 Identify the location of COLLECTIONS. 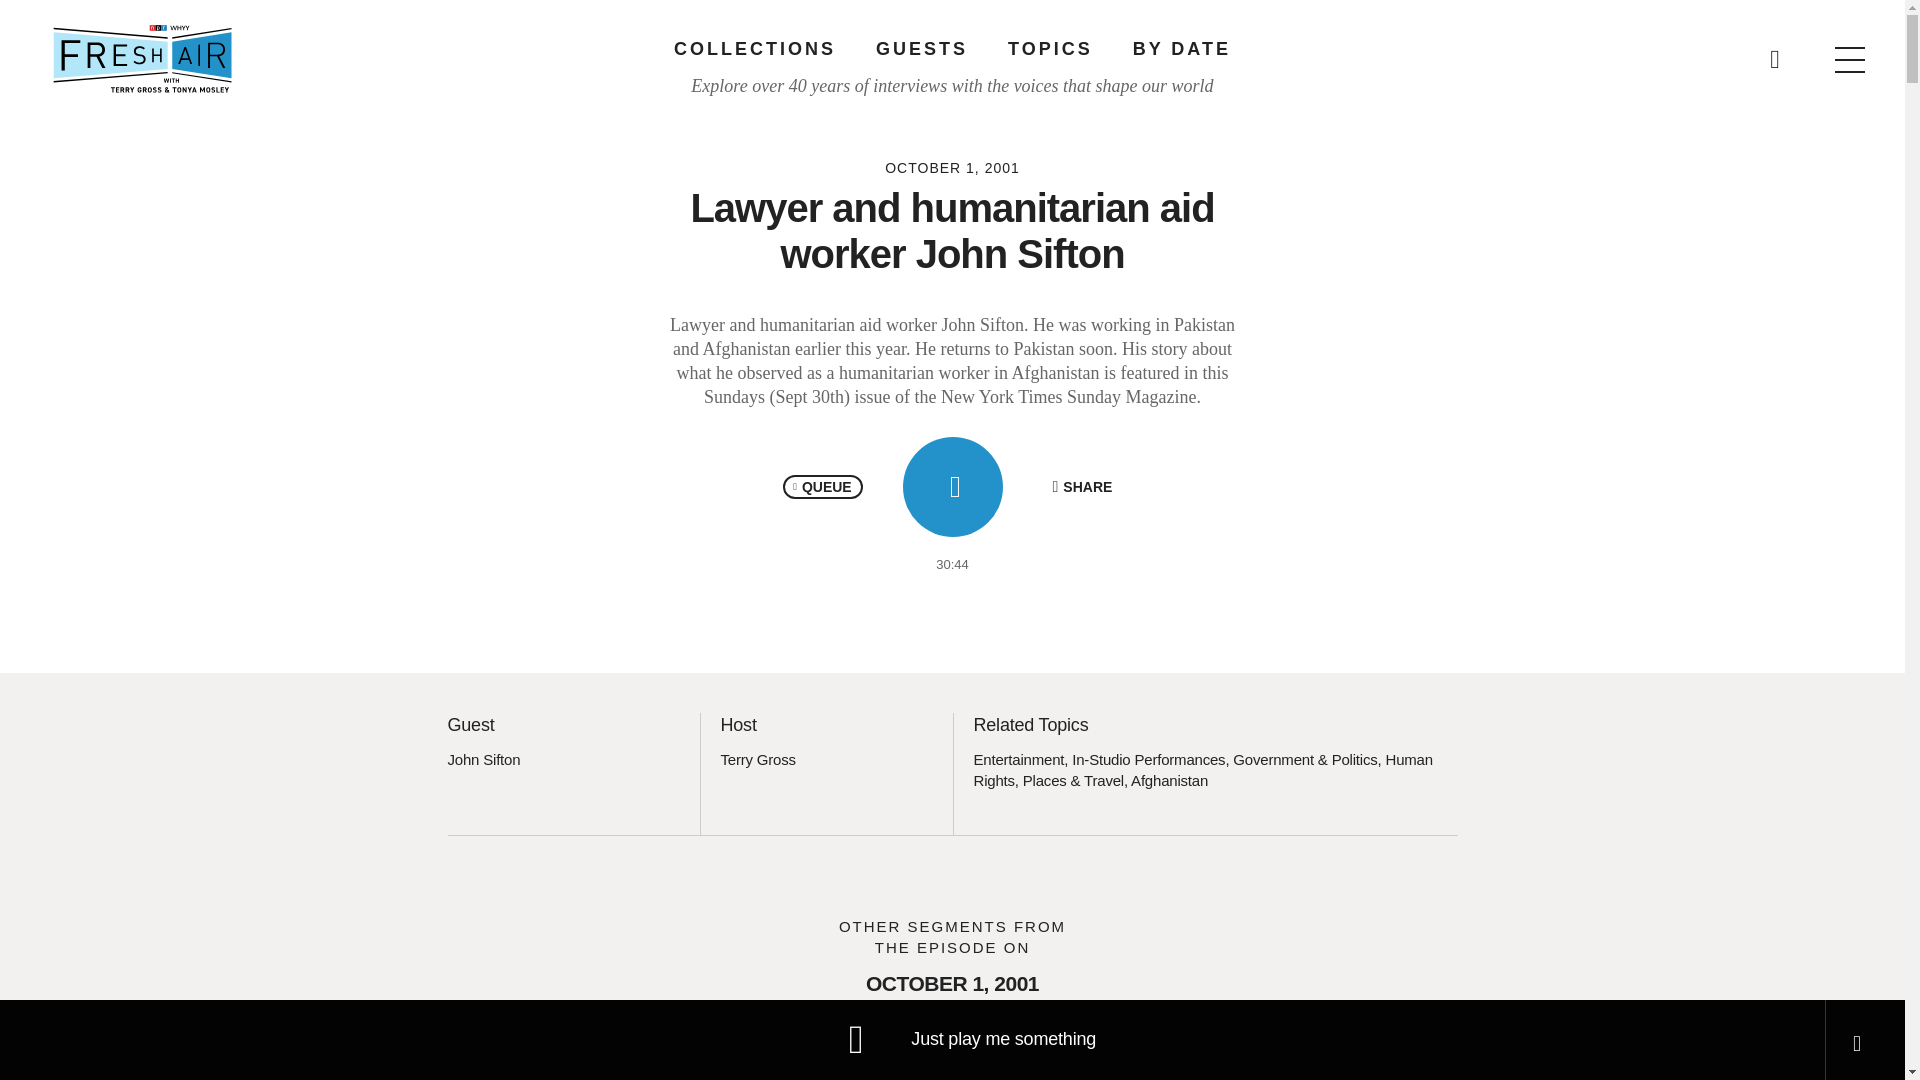
(754, 48).